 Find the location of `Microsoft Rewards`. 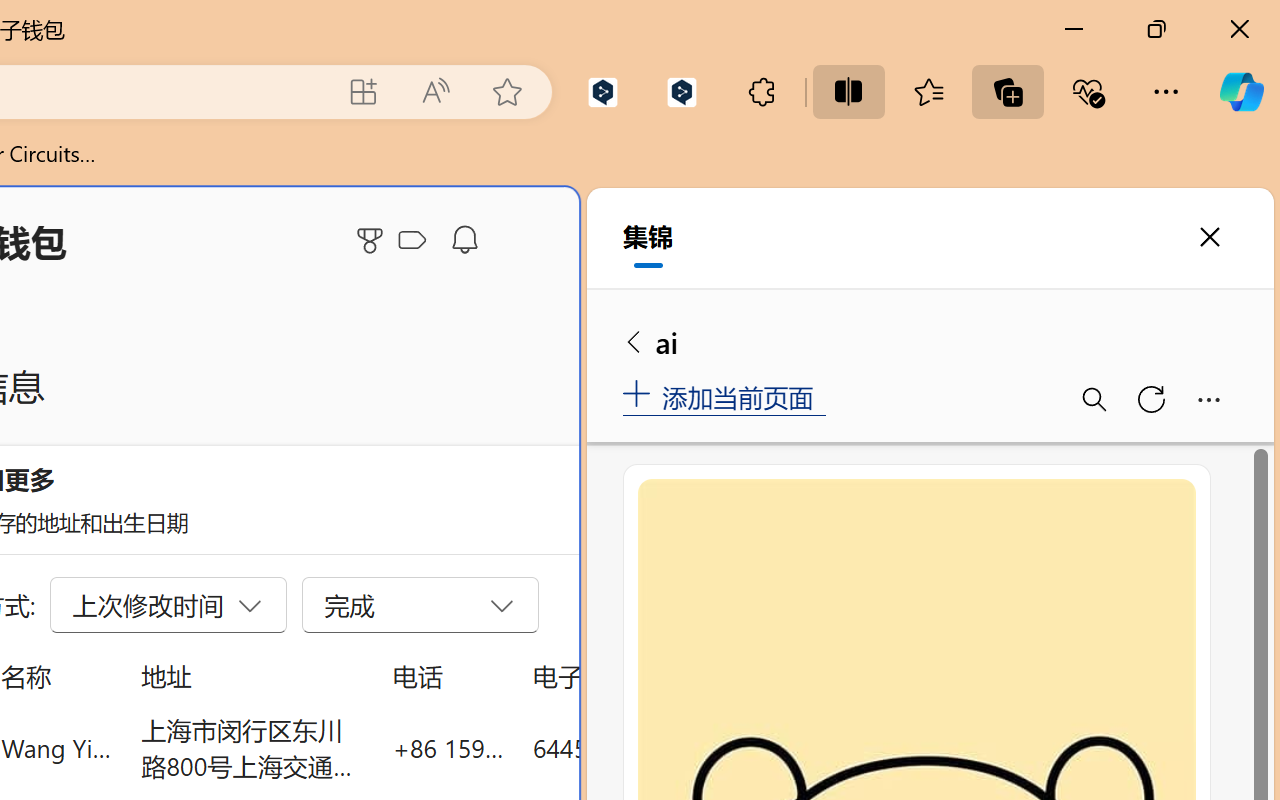

Microsoft Rewards is located at coordinates (373, 240).